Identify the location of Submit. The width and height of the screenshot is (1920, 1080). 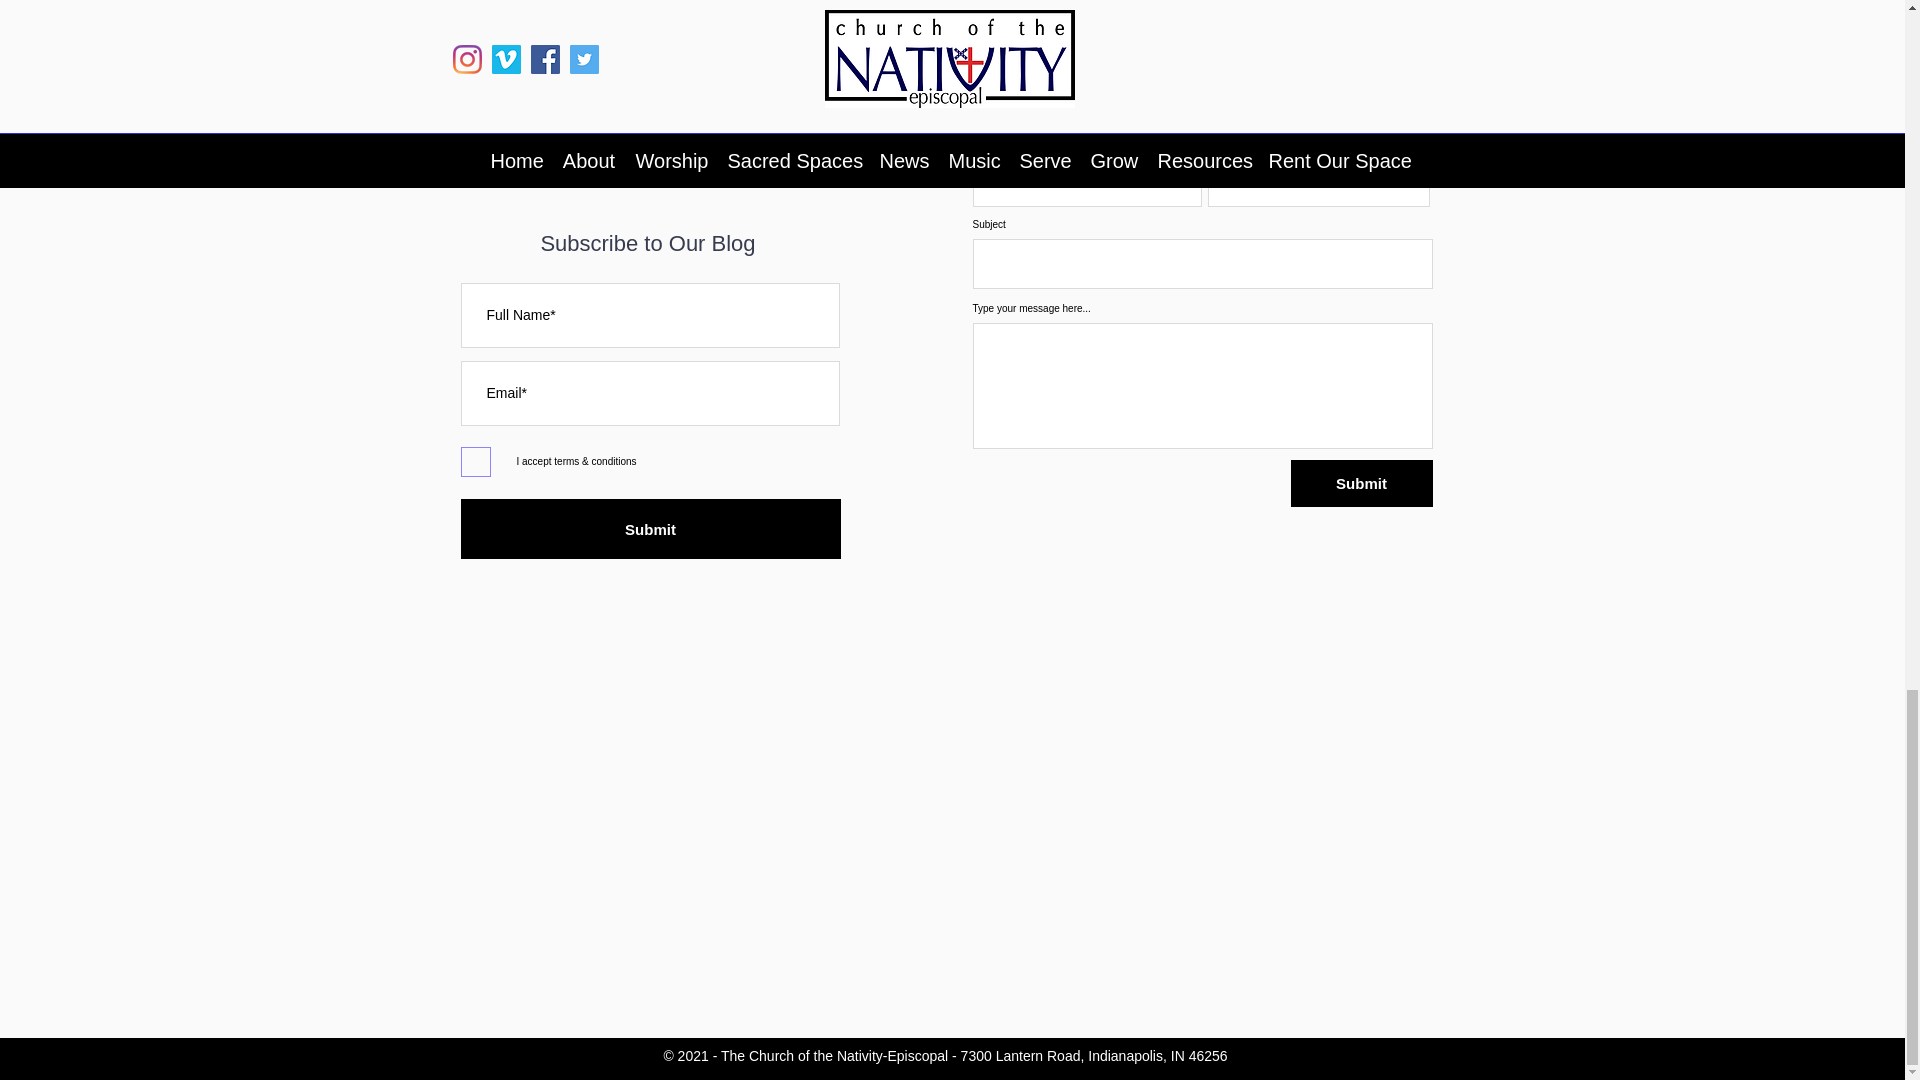
(650, 528).